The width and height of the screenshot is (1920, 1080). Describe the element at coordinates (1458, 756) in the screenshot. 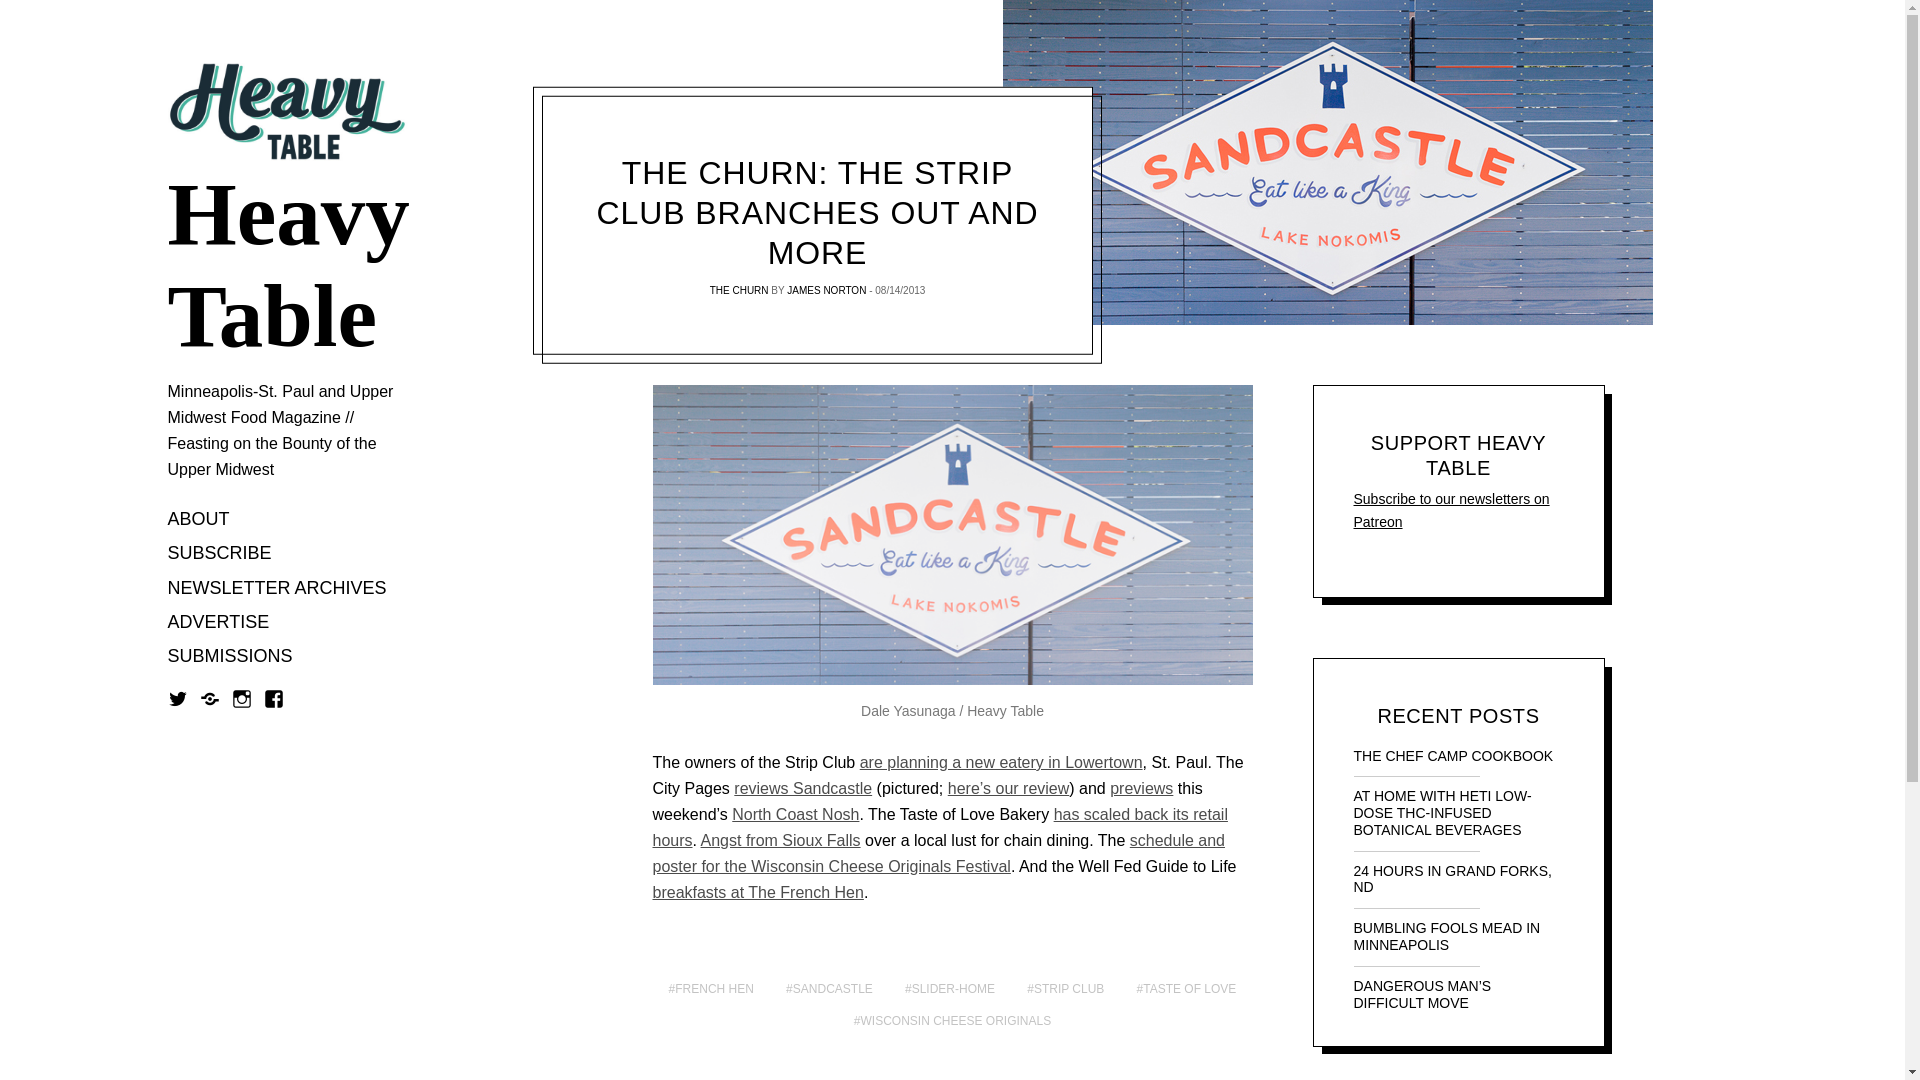

I see `THE CHEF CAMP COOKBOOK` at that location.